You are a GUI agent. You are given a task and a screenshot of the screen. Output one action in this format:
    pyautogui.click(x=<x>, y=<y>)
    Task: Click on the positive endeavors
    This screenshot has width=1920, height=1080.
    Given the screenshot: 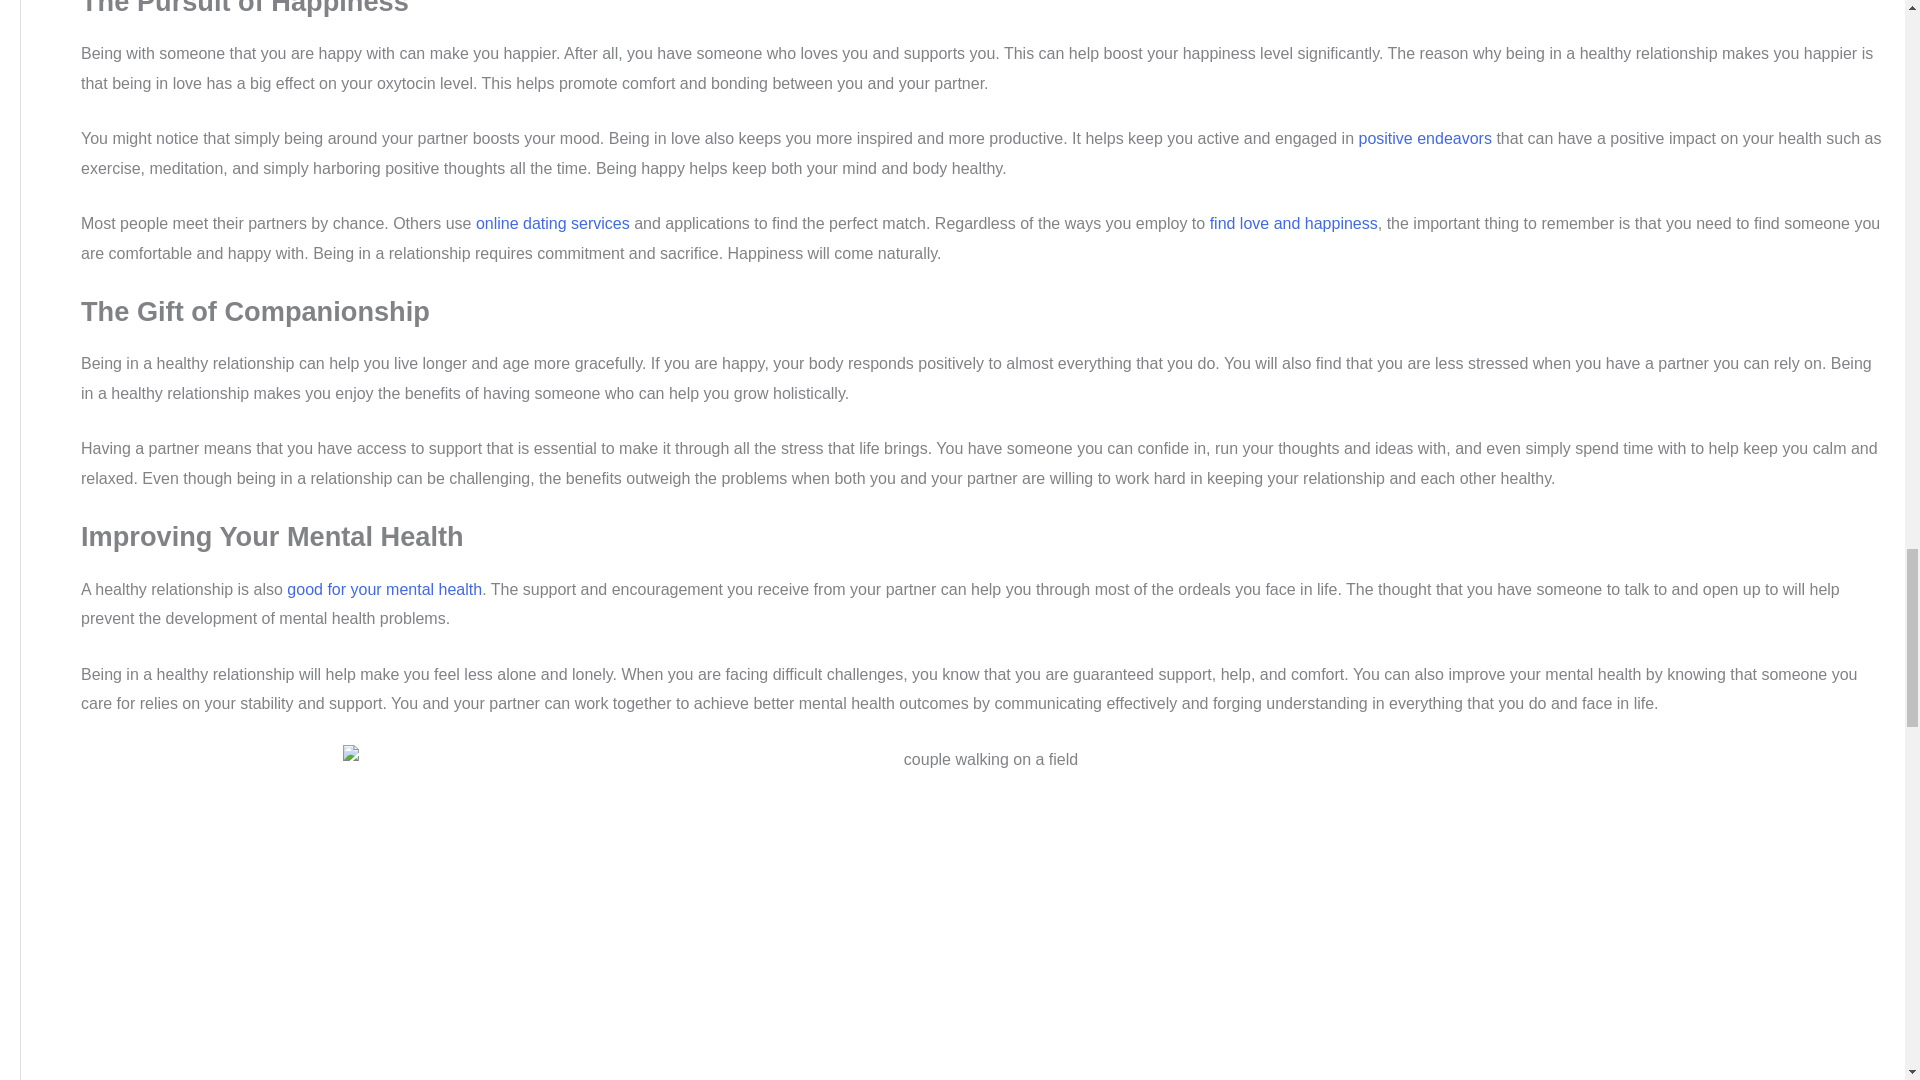 What is the action you would take?
    pyautogui.click(x=1425, y=138)
    